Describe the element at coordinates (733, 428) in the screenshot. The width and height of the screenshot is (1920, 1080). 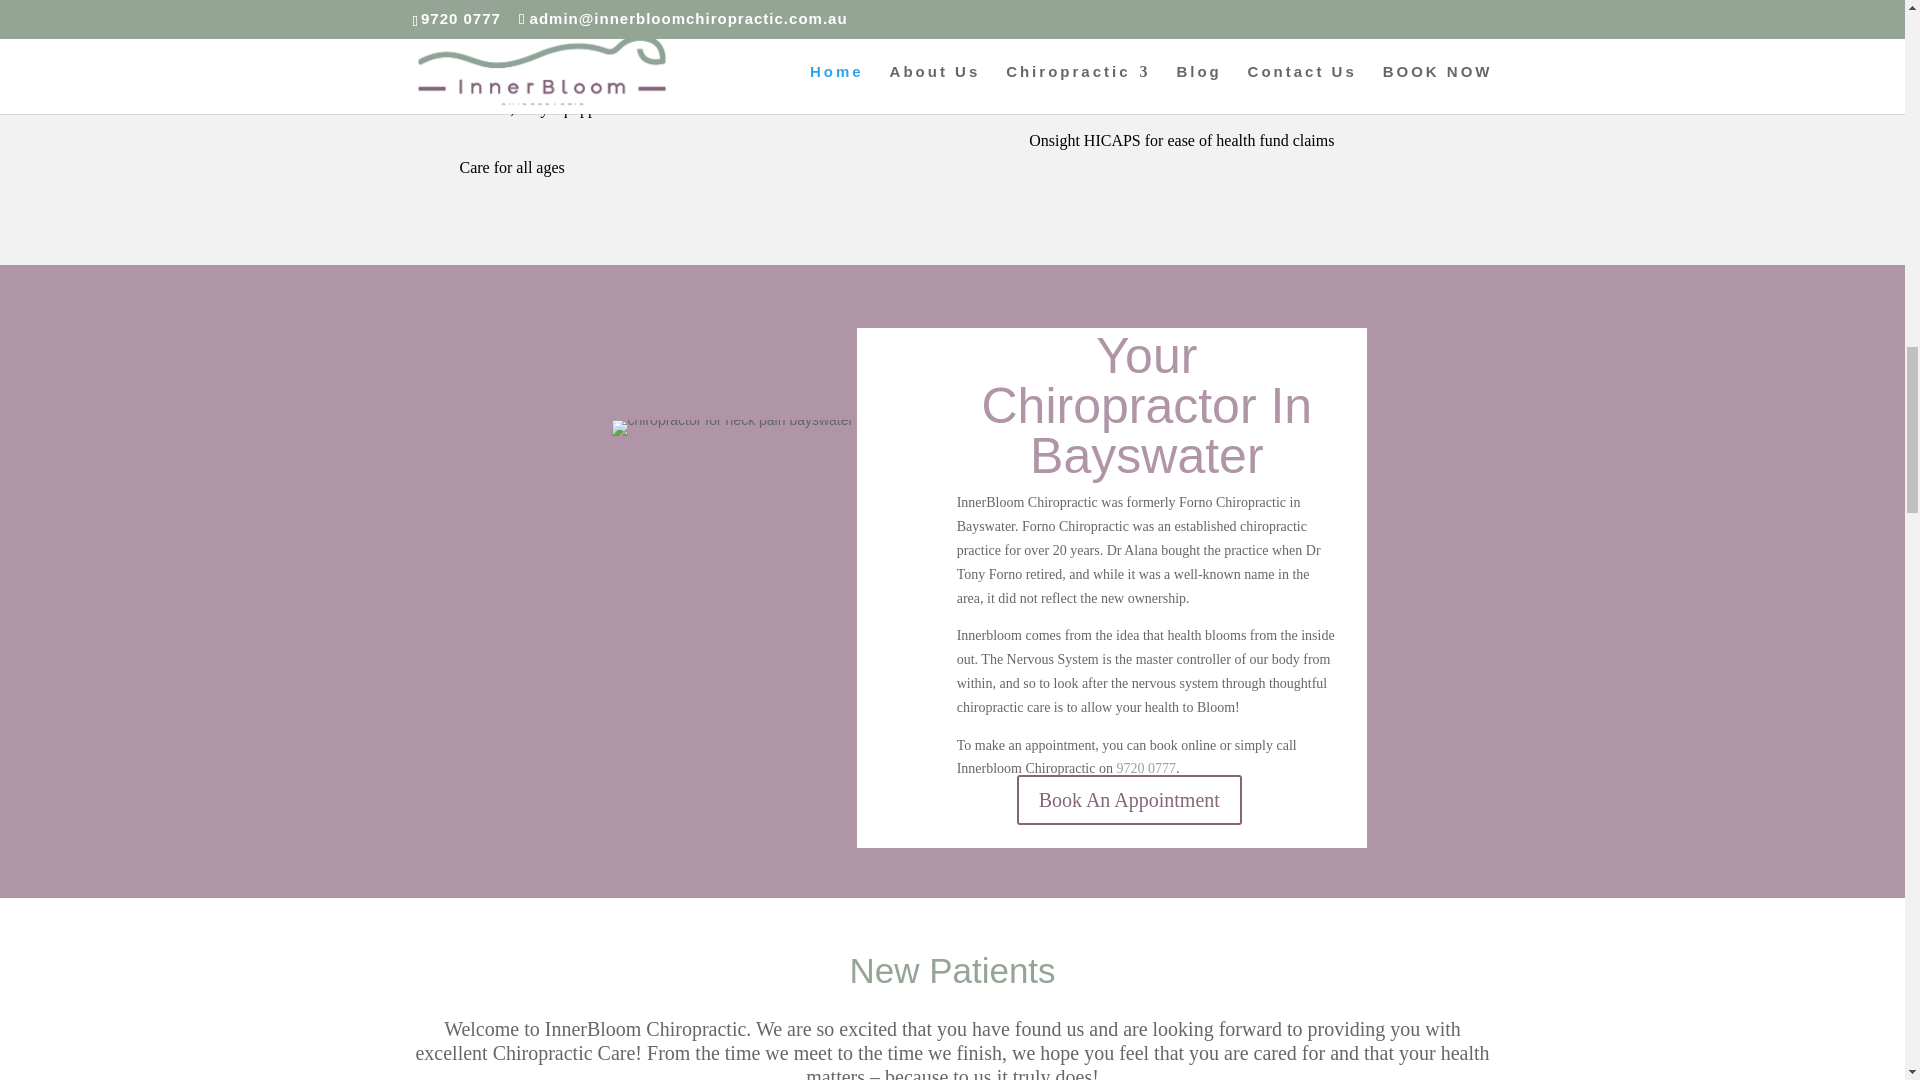
I see `chiropractor for neck pain bayswater` at that location.